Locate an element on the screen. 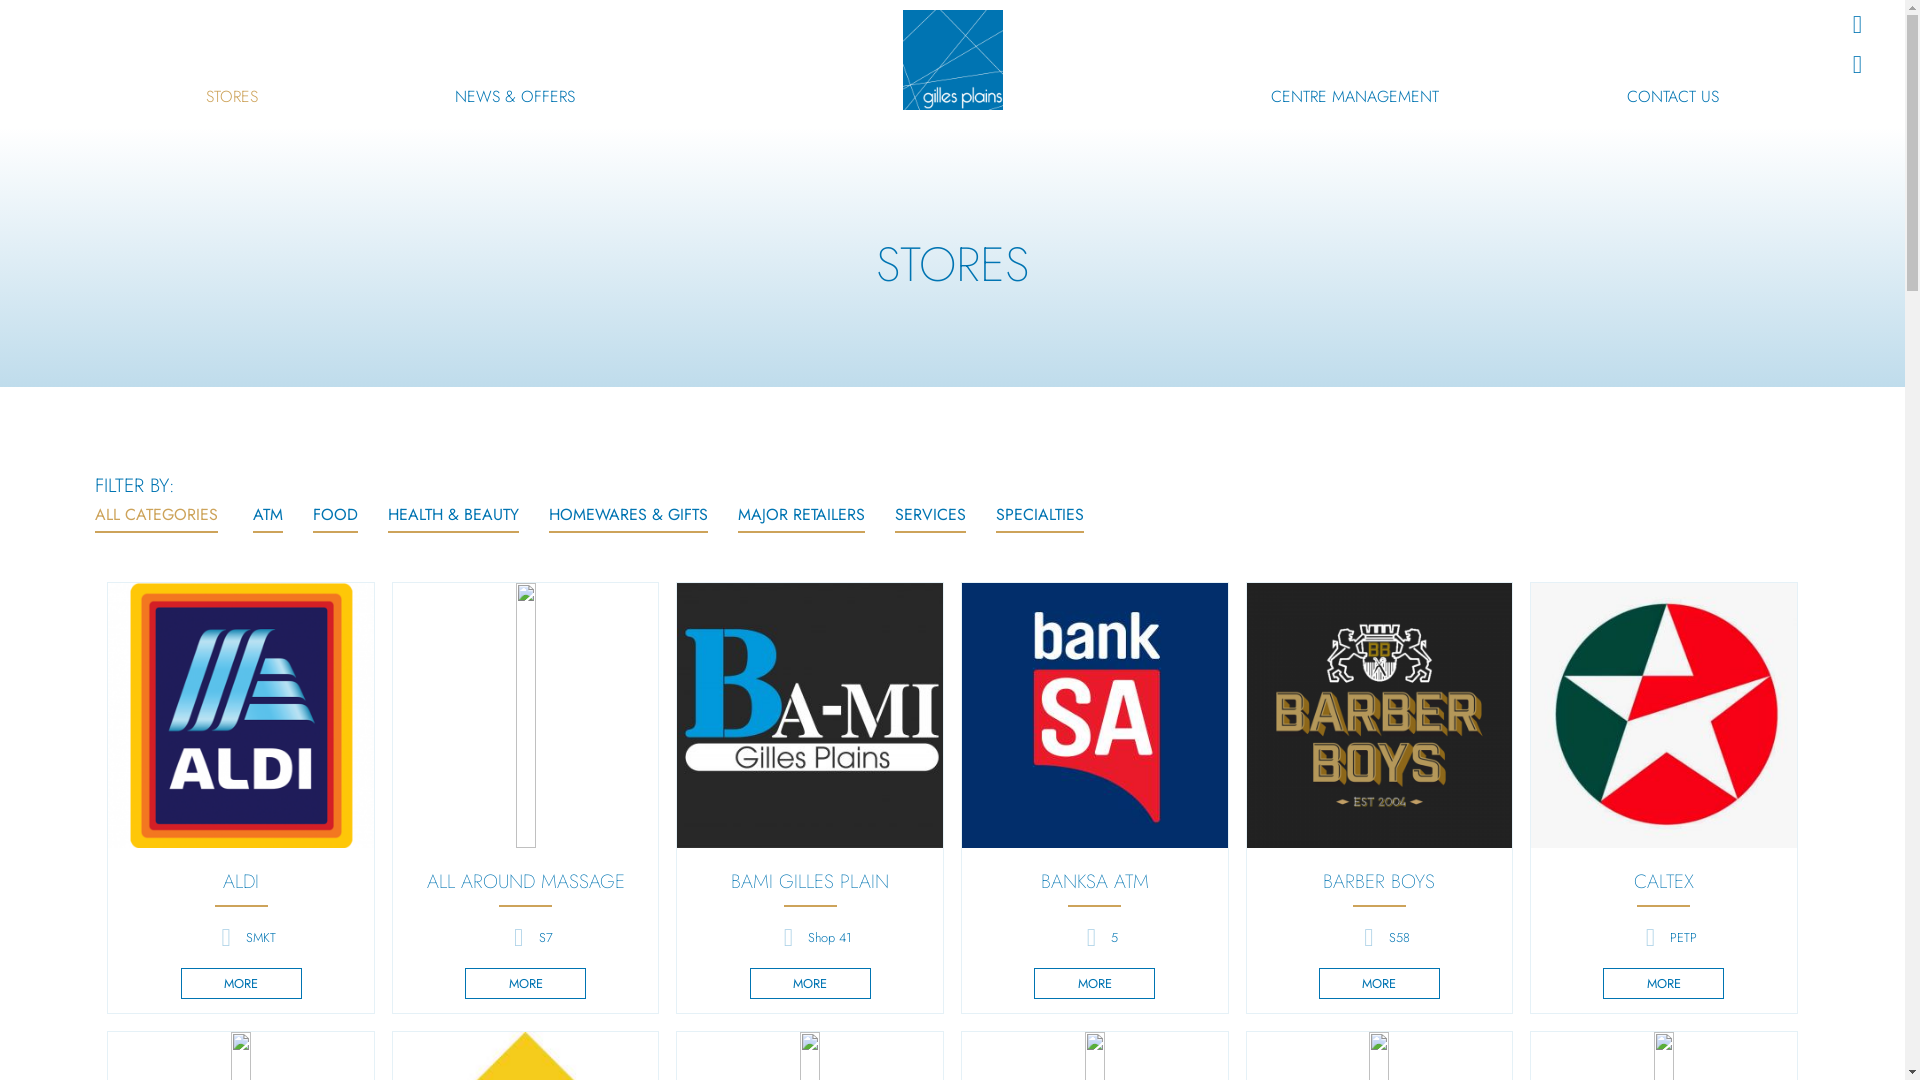 This screenshot has width=1920, height=1080. Facebook is located at coordinates (1857, 25).